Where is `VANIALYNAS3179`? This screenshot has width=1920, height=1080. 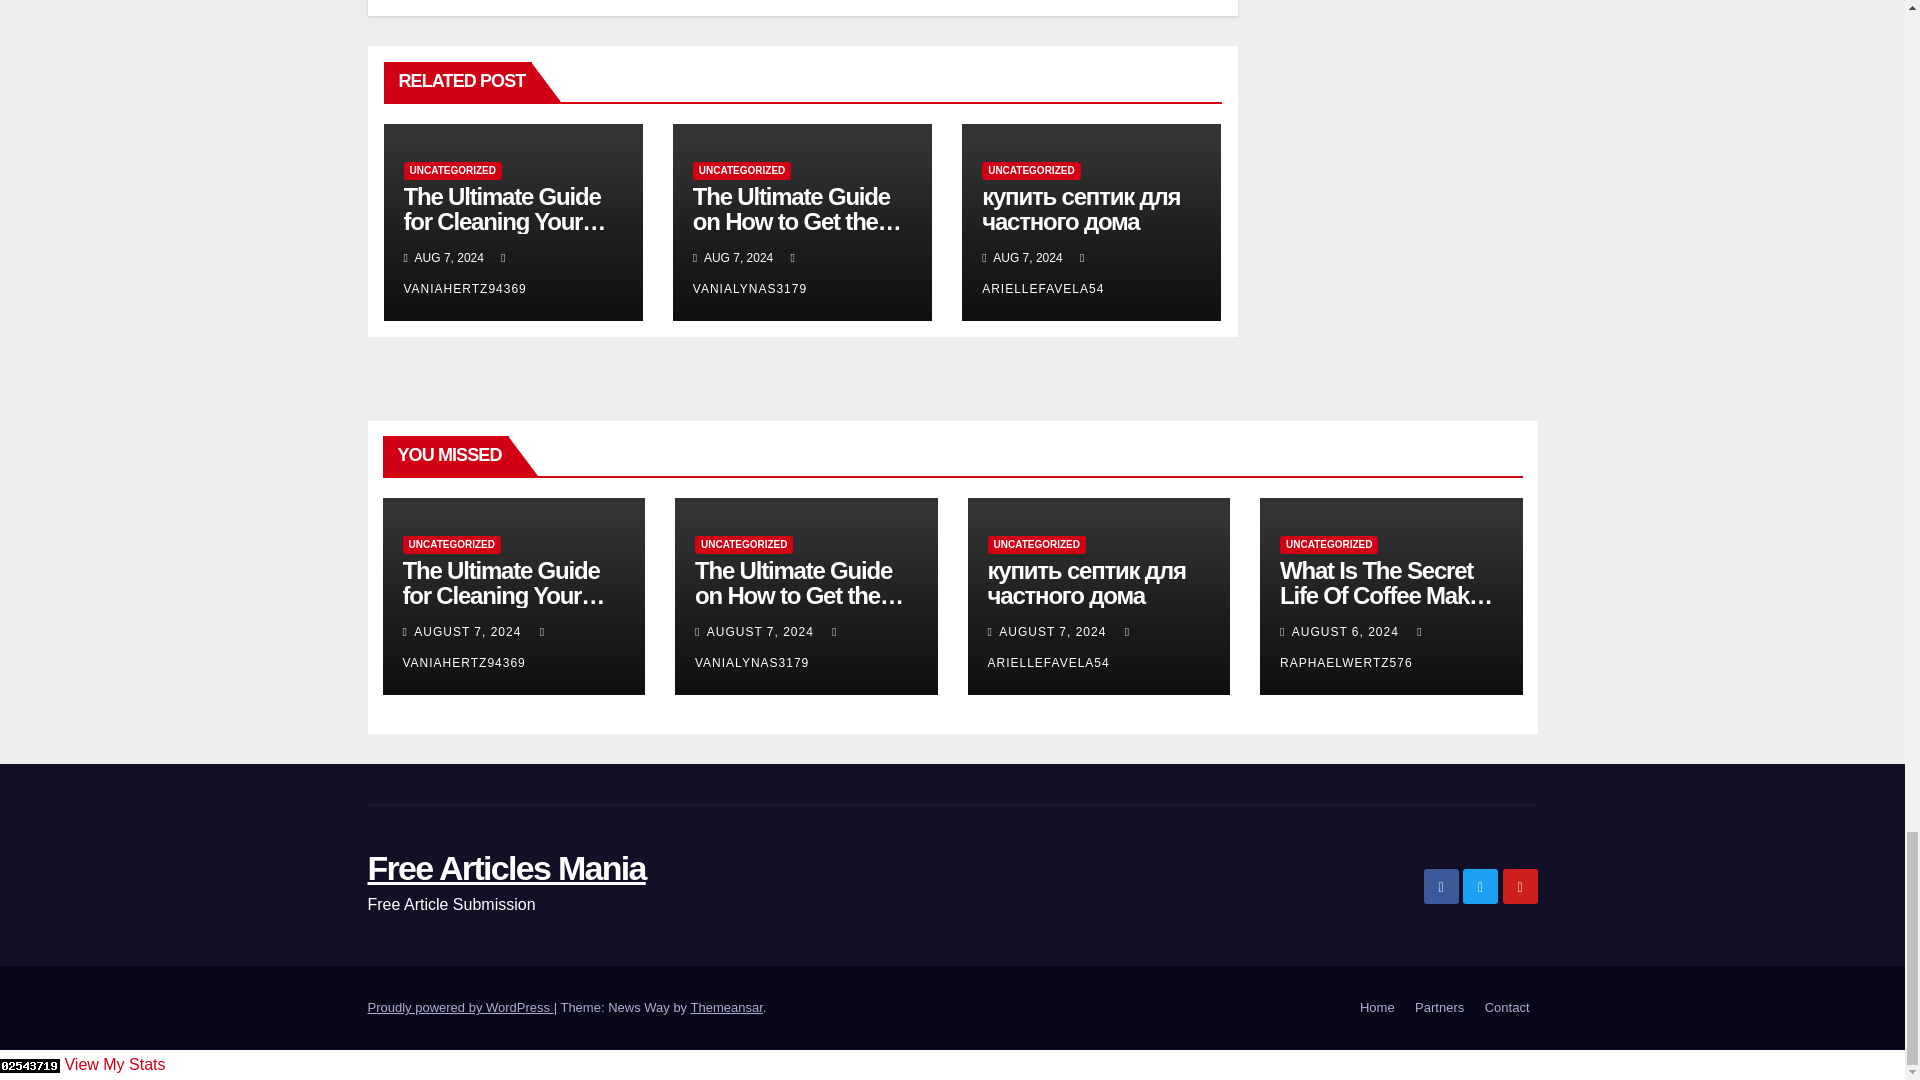
VANIALYNAS3179 is located at coordinates (750, 272).